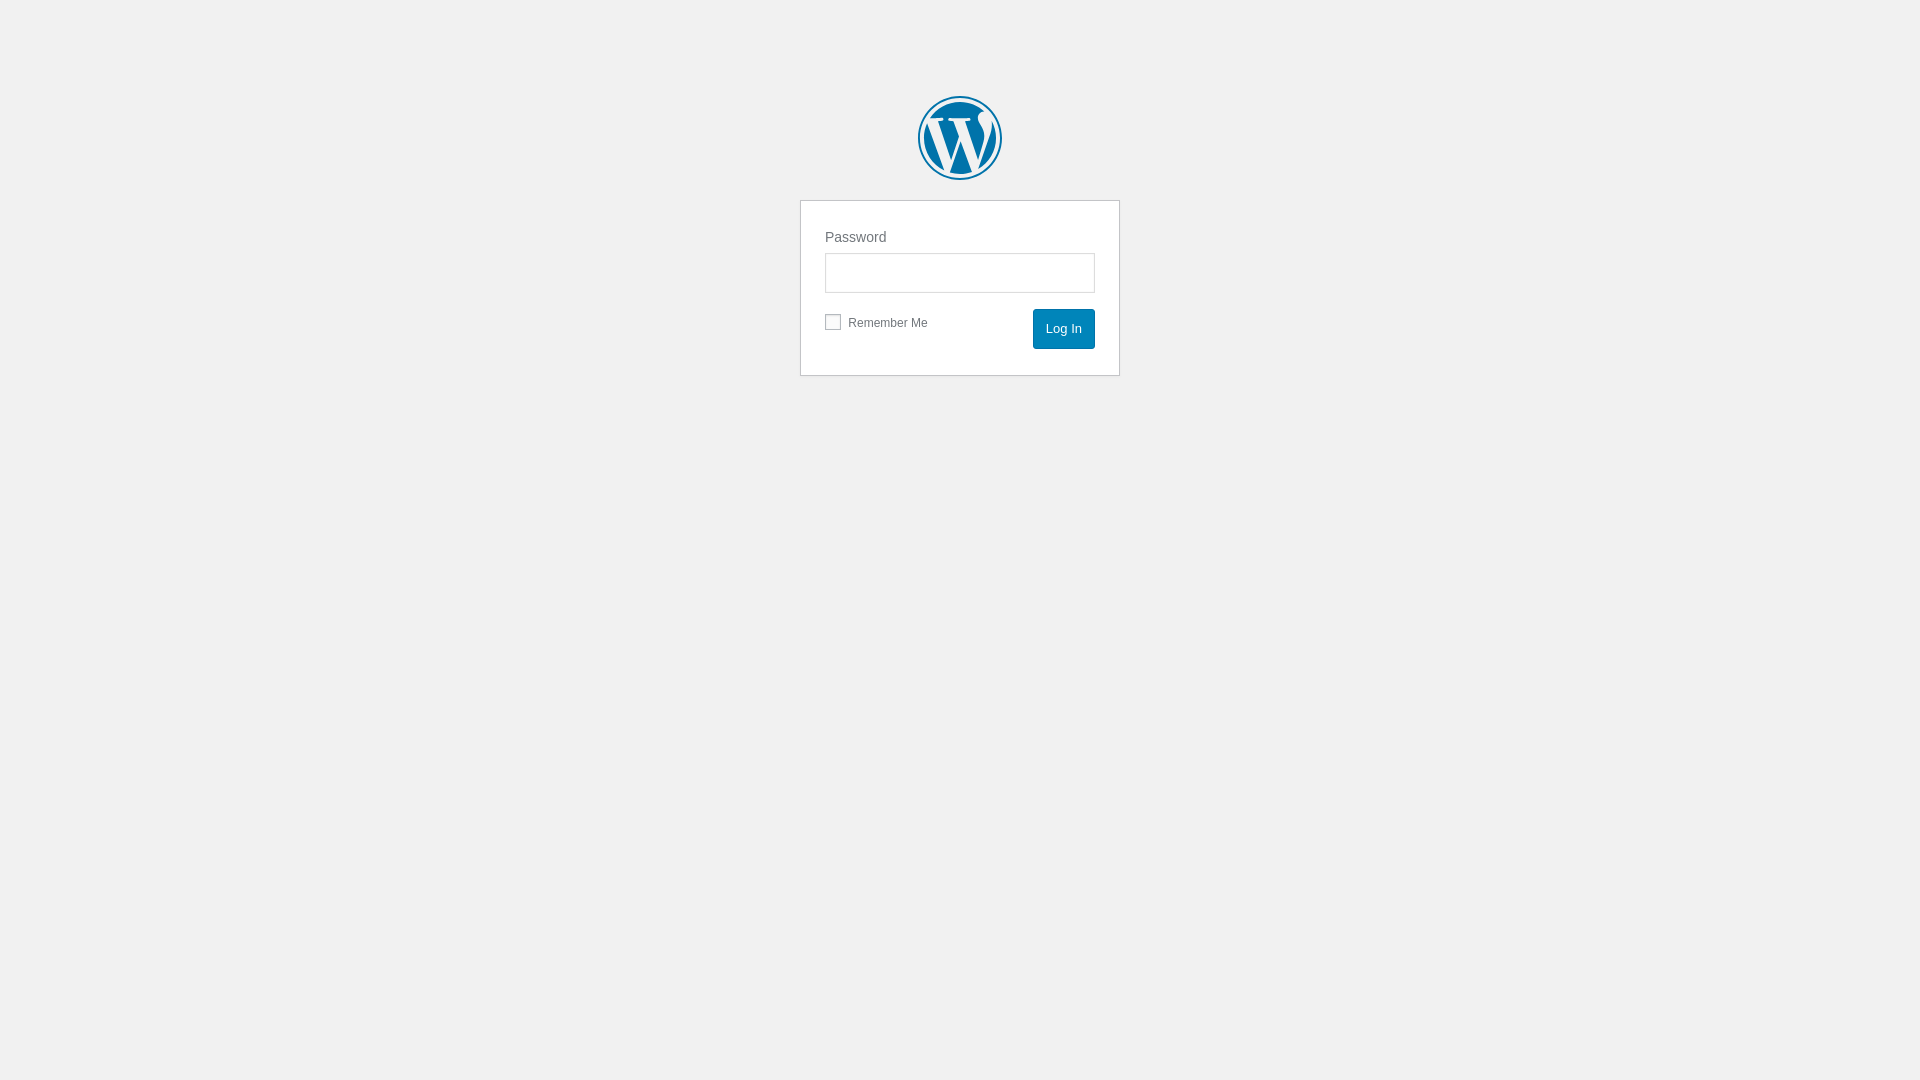 The height and width of the screenshot is (1080, 1920). Describe the element at coordinates (1064, 329) in the screenshot. I see `Log In` at that location.